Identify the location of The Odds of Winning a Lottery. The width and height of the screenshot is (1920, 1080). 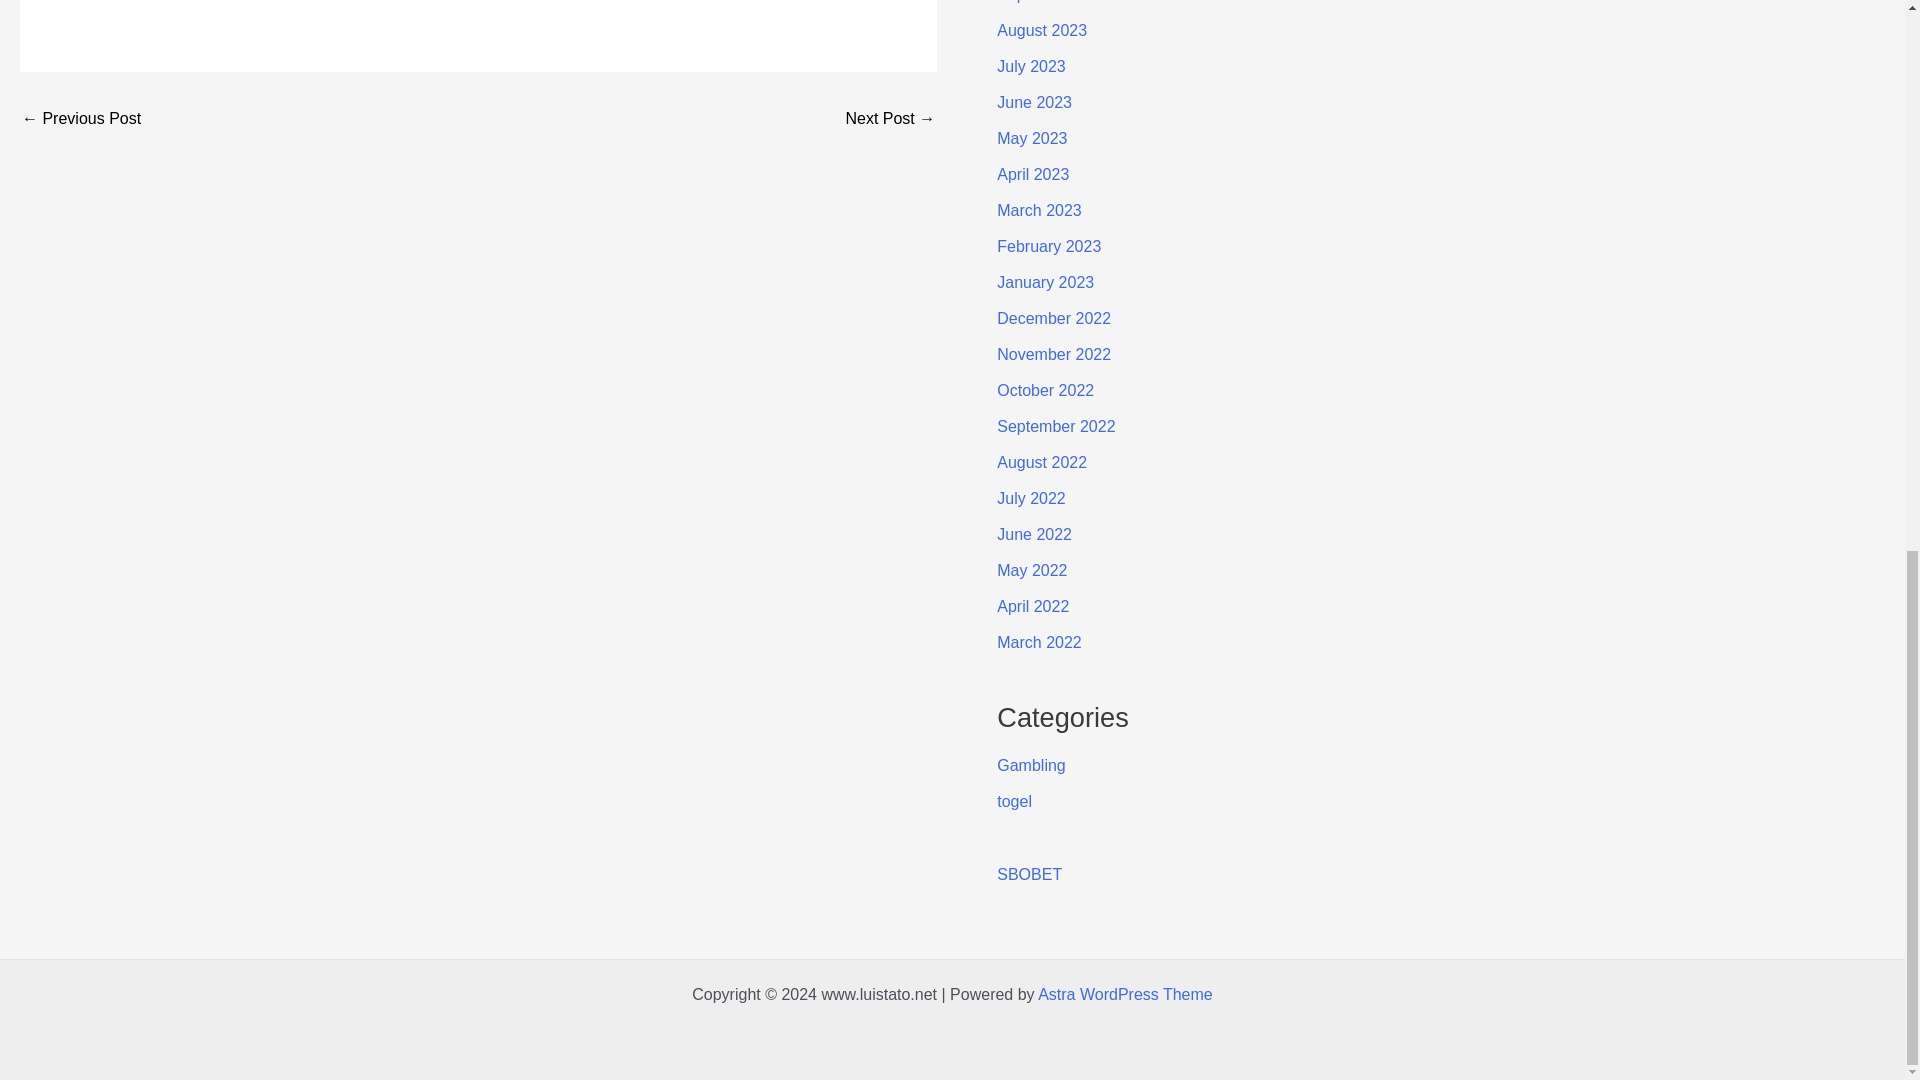
(80, 119).